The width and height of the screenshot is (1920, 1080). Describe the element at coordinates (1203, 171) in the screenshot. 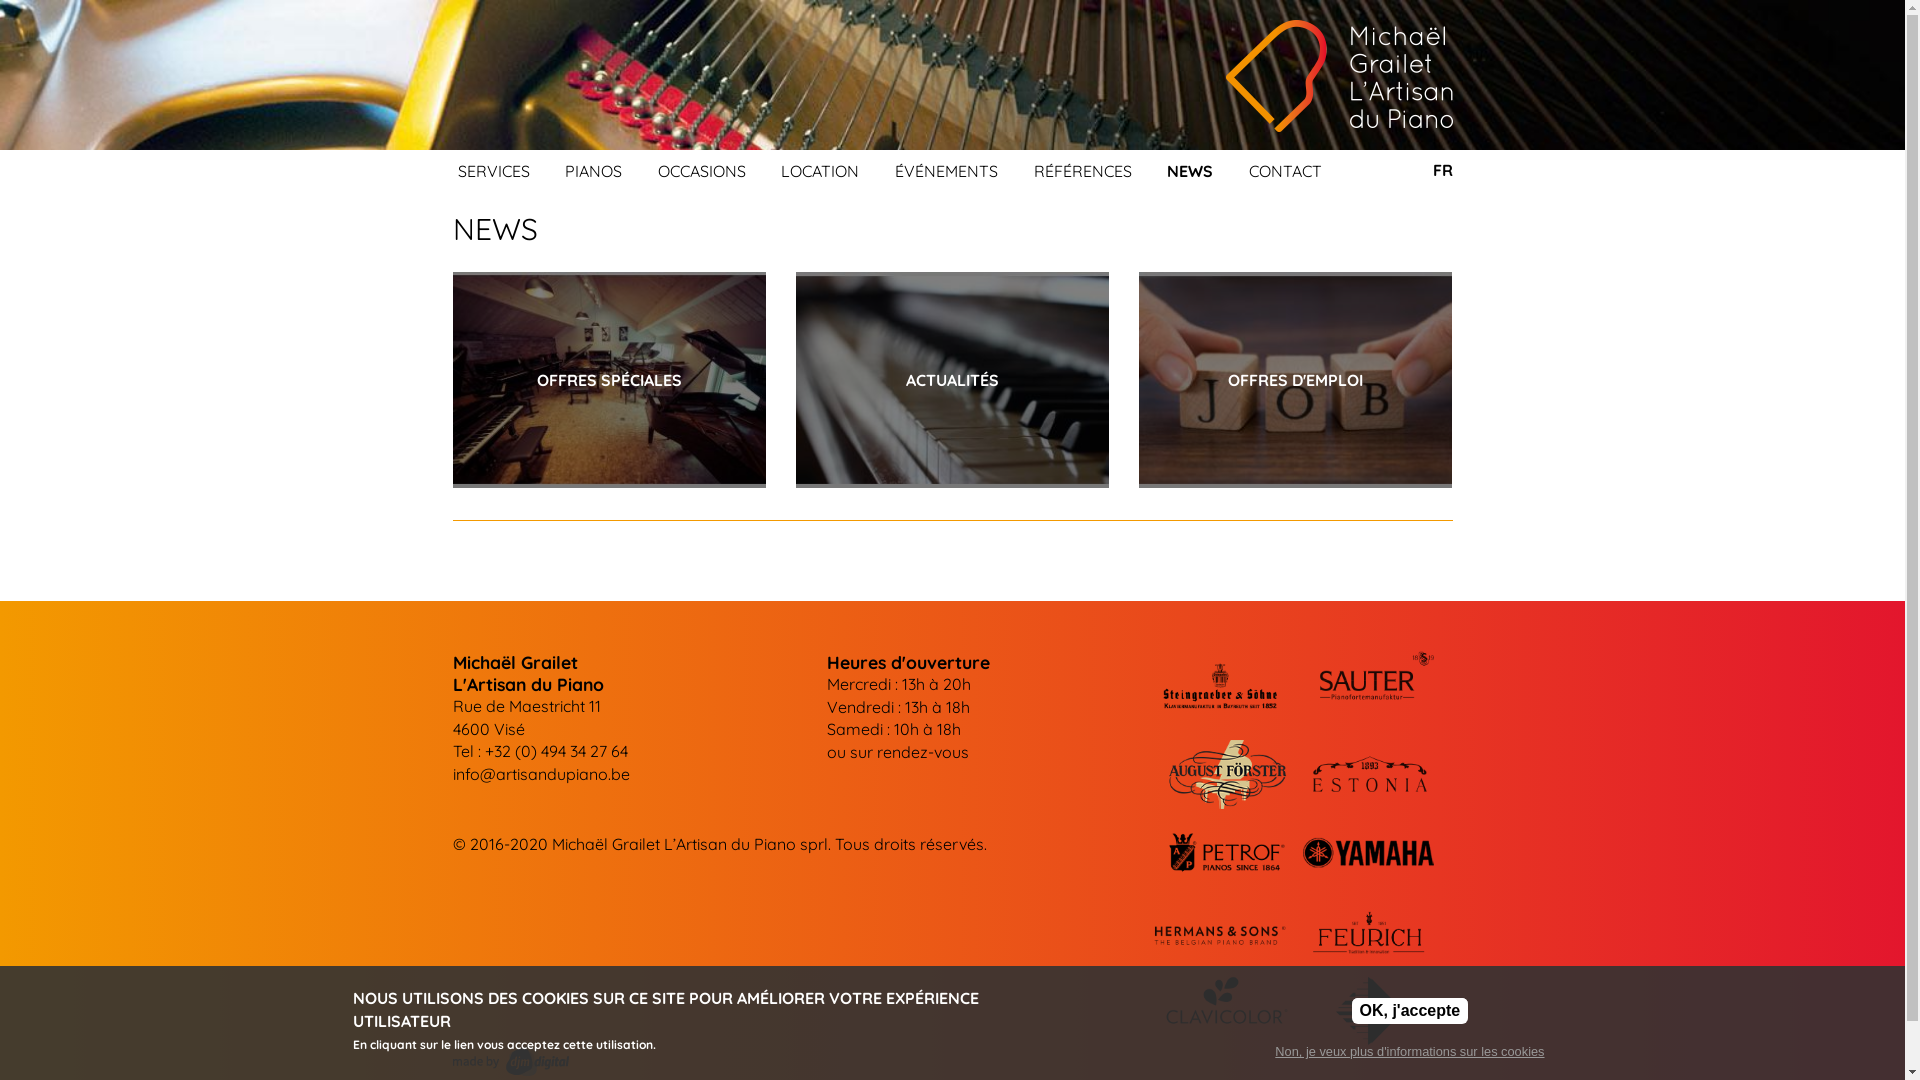

I see `NEWS` at that location.